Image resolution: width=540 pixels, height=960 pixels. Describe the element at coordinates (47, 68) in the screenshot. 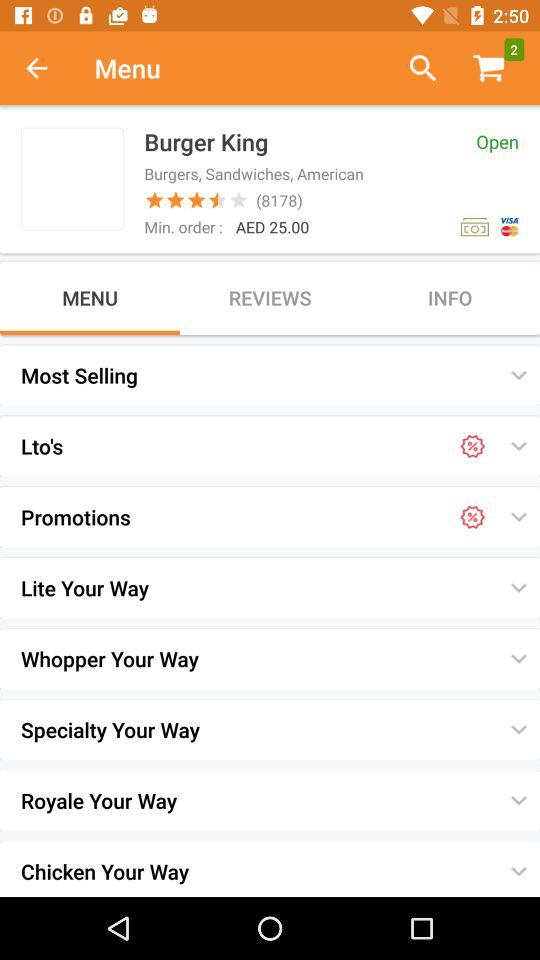

I see `come back` at that location.